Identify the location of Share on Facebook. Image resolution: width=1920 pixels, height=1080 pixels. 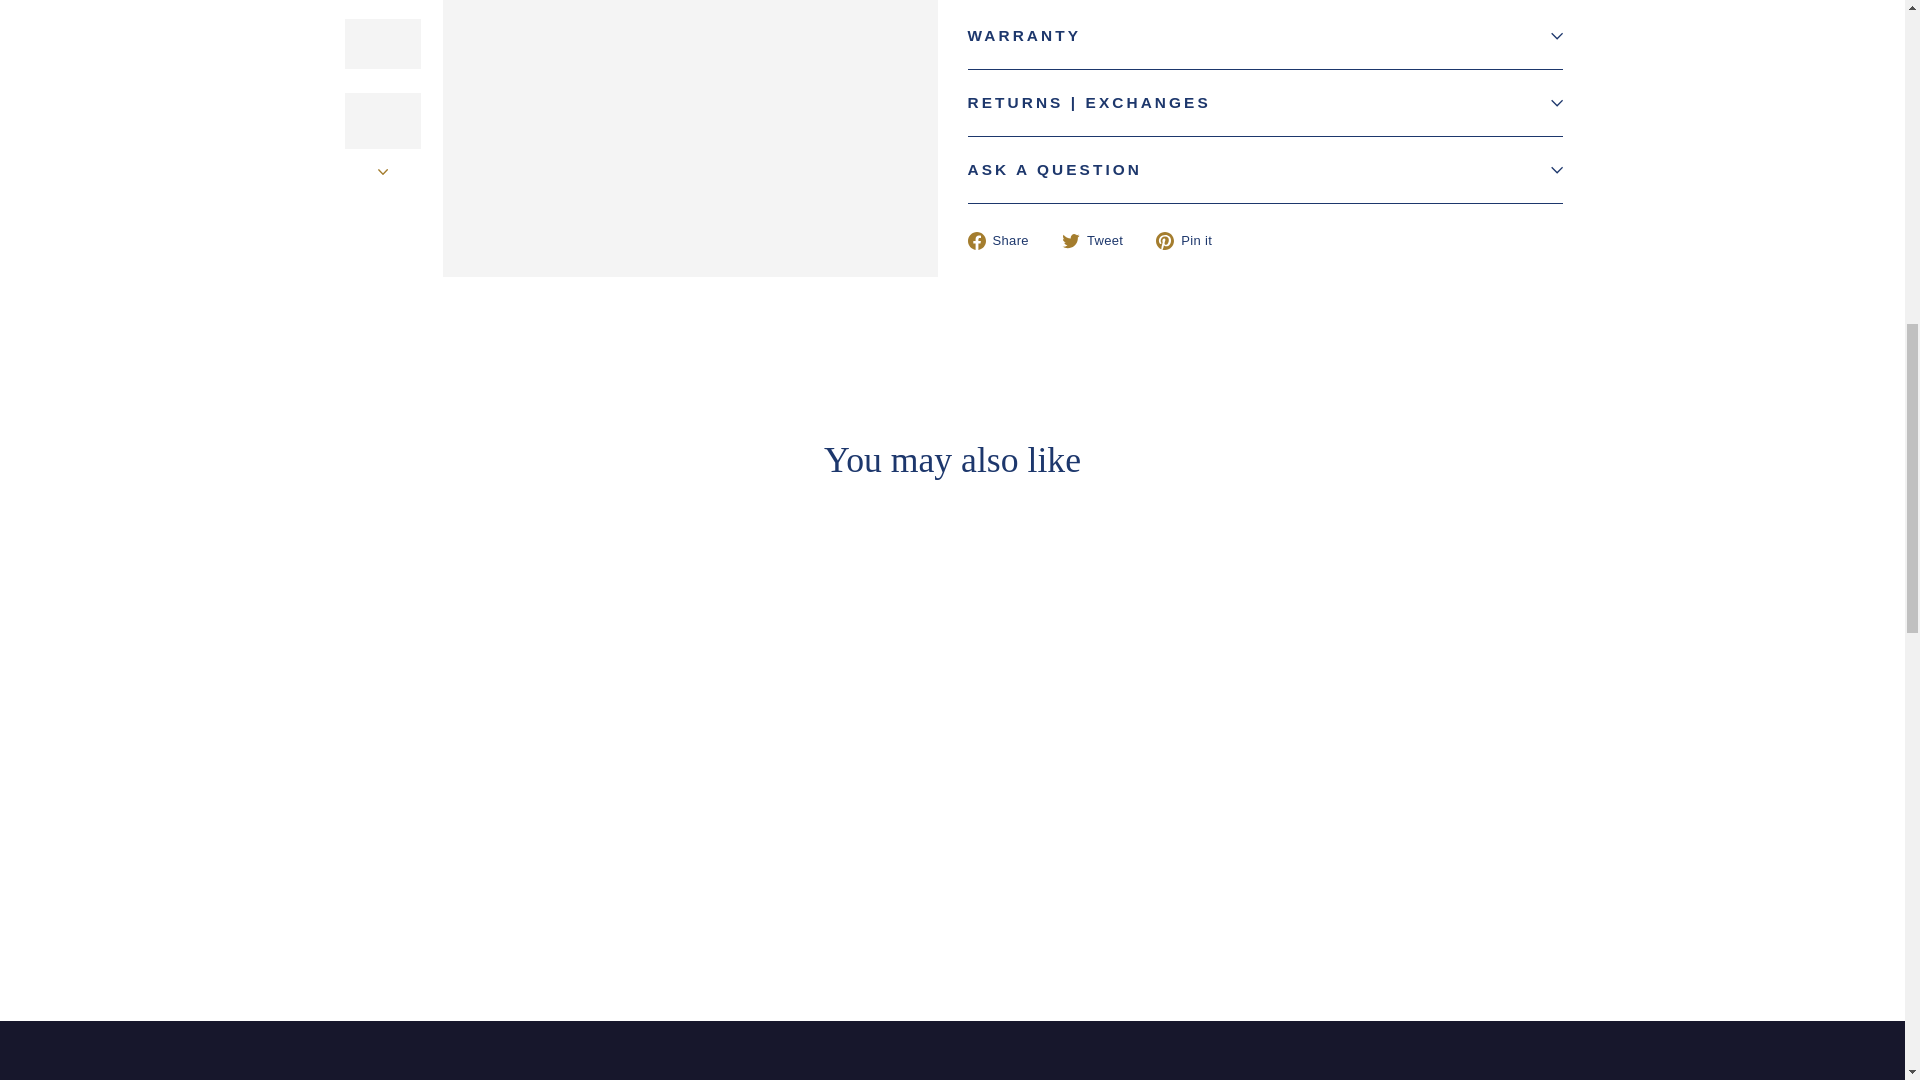
(1006, 241).